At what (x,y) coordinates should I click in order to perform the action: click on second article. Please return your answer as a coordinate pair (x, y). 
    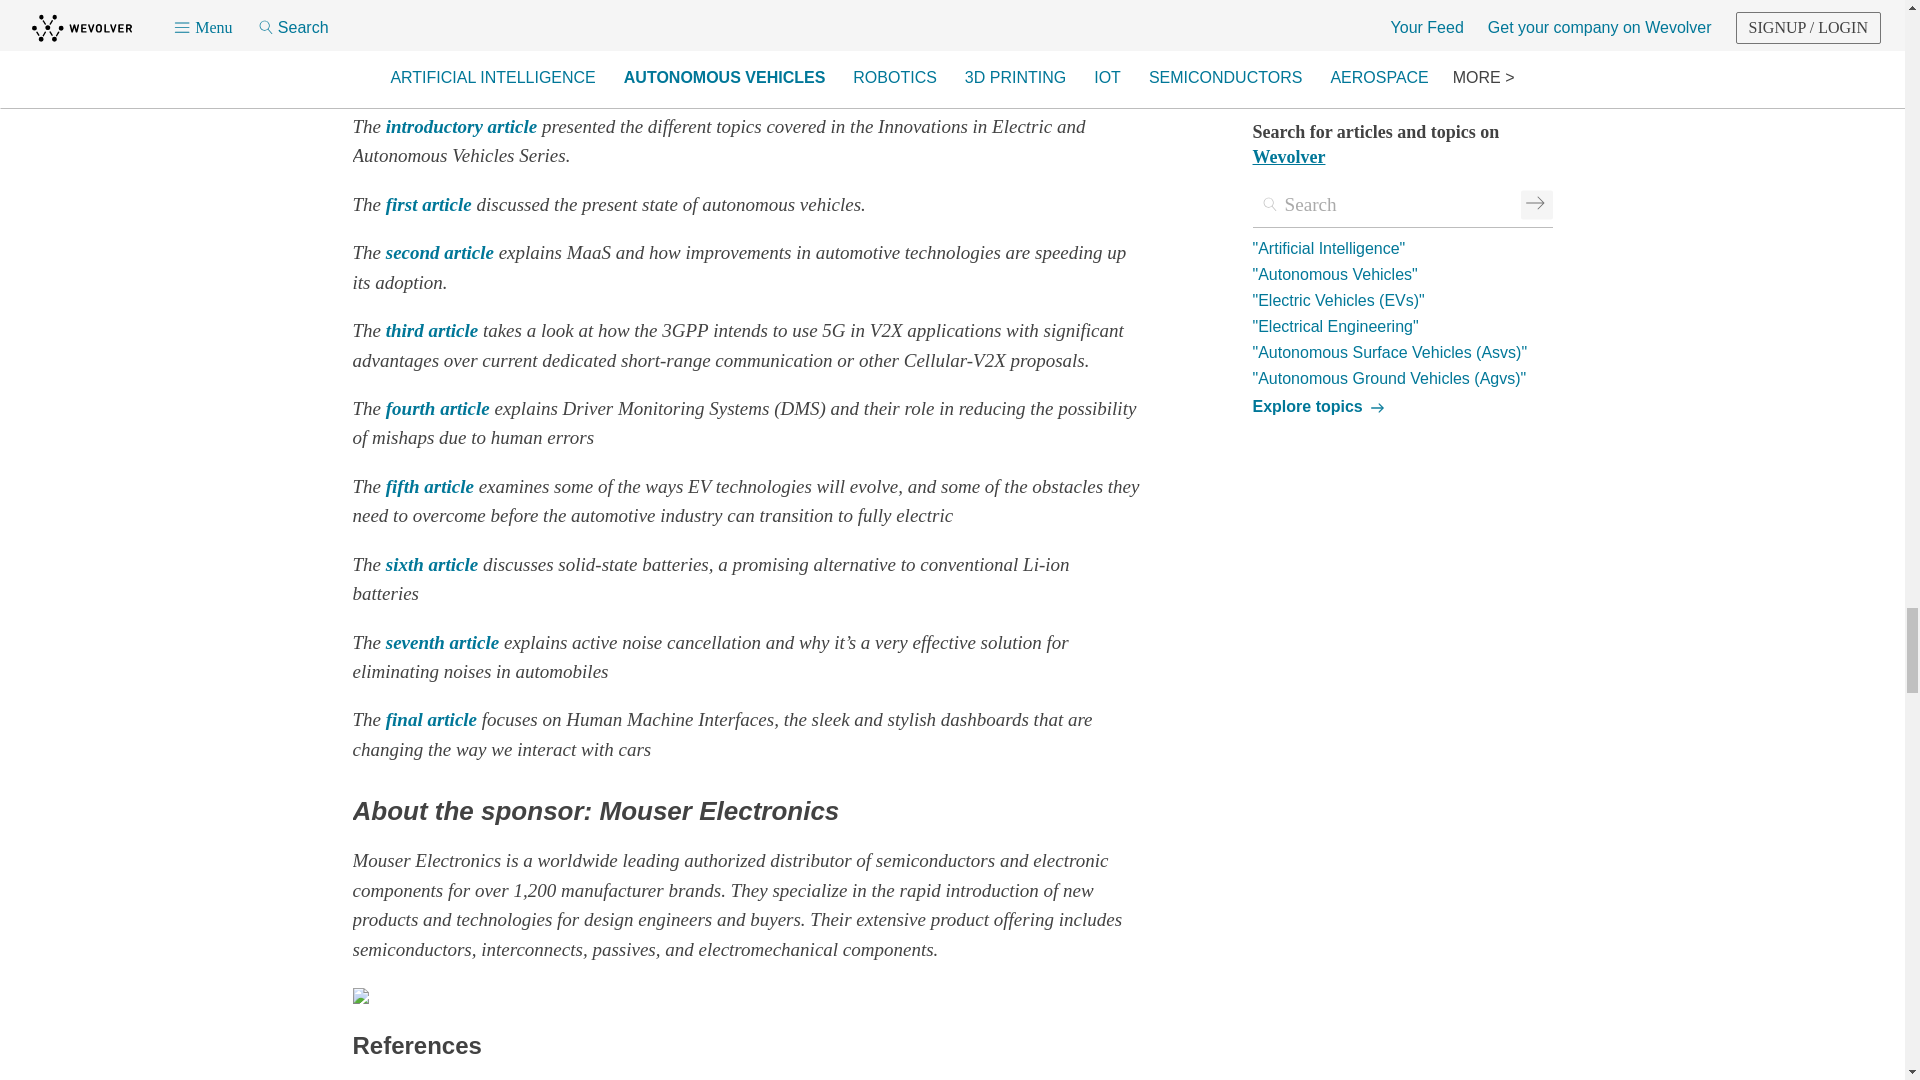
    Looking at the image, I should click on (439, 252).